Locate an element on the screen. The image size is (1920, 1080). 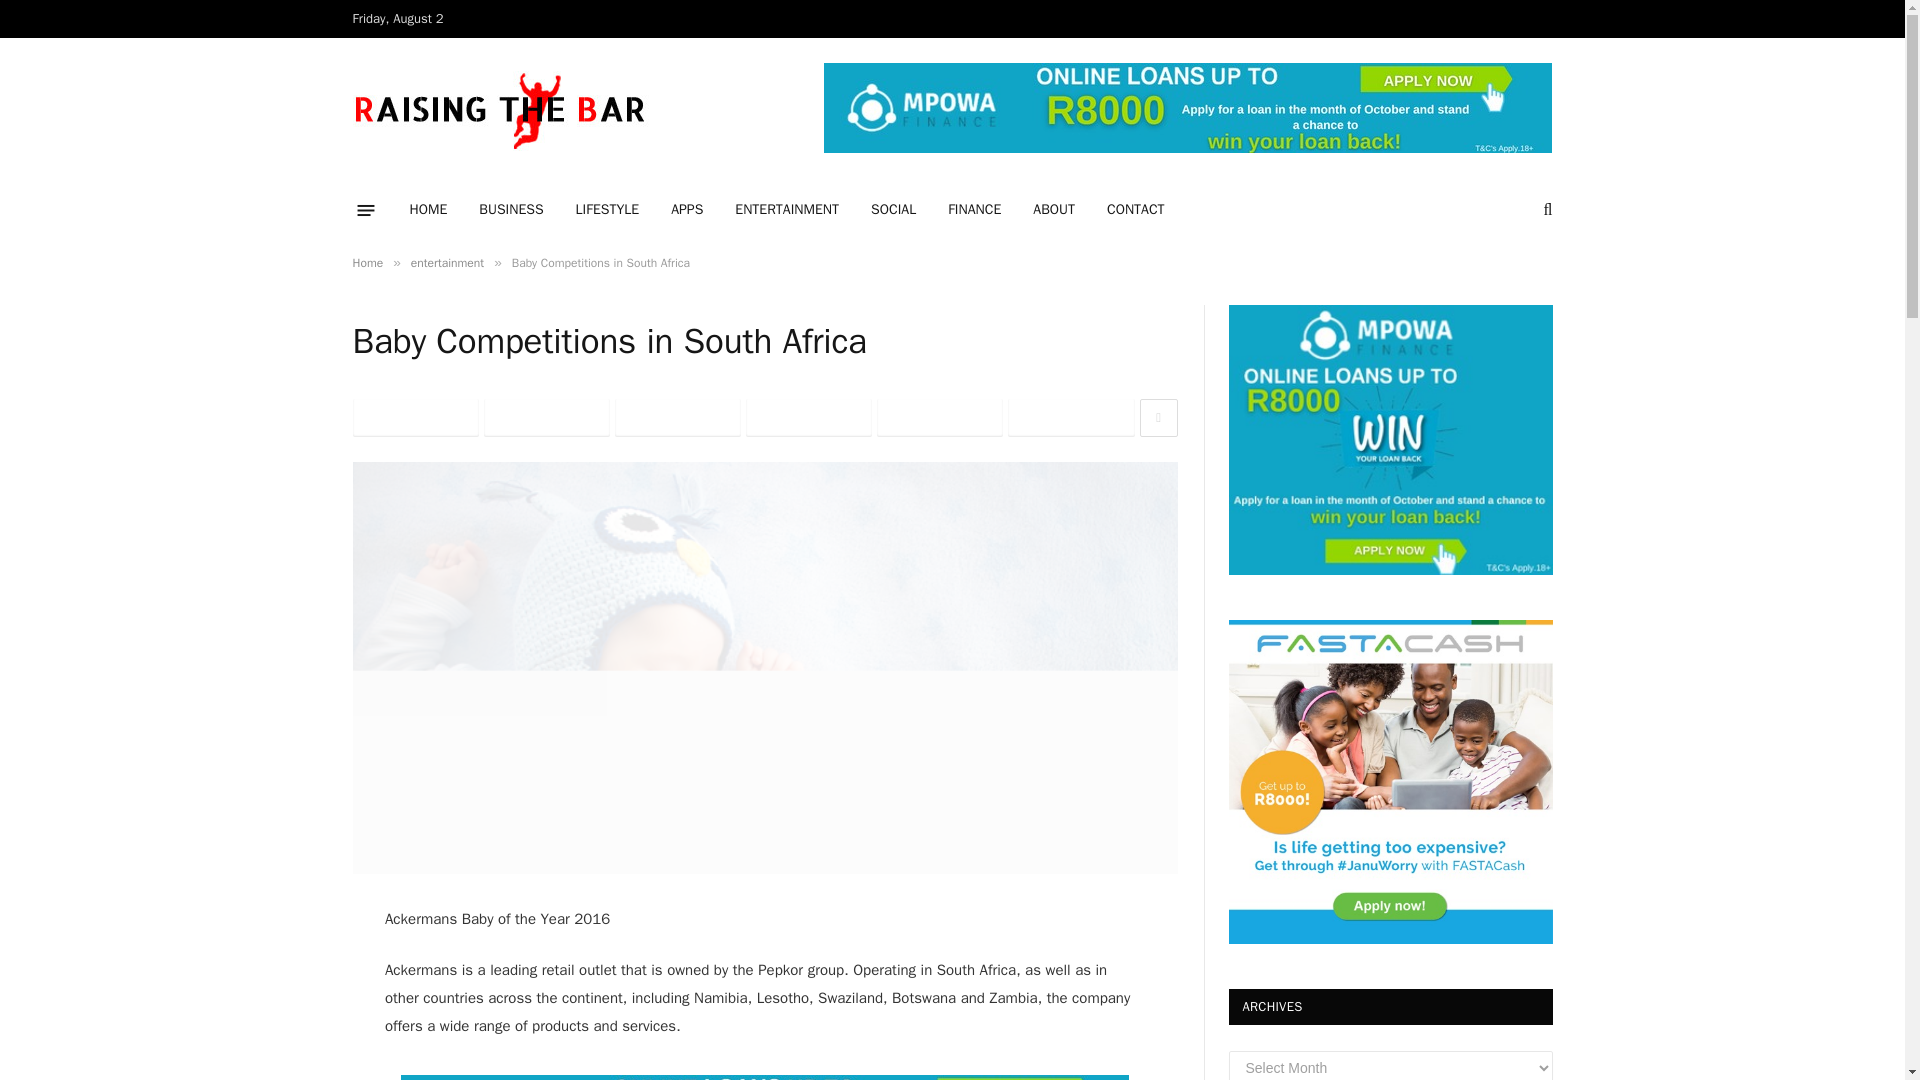
APPS is located at coordinates (686, 210).